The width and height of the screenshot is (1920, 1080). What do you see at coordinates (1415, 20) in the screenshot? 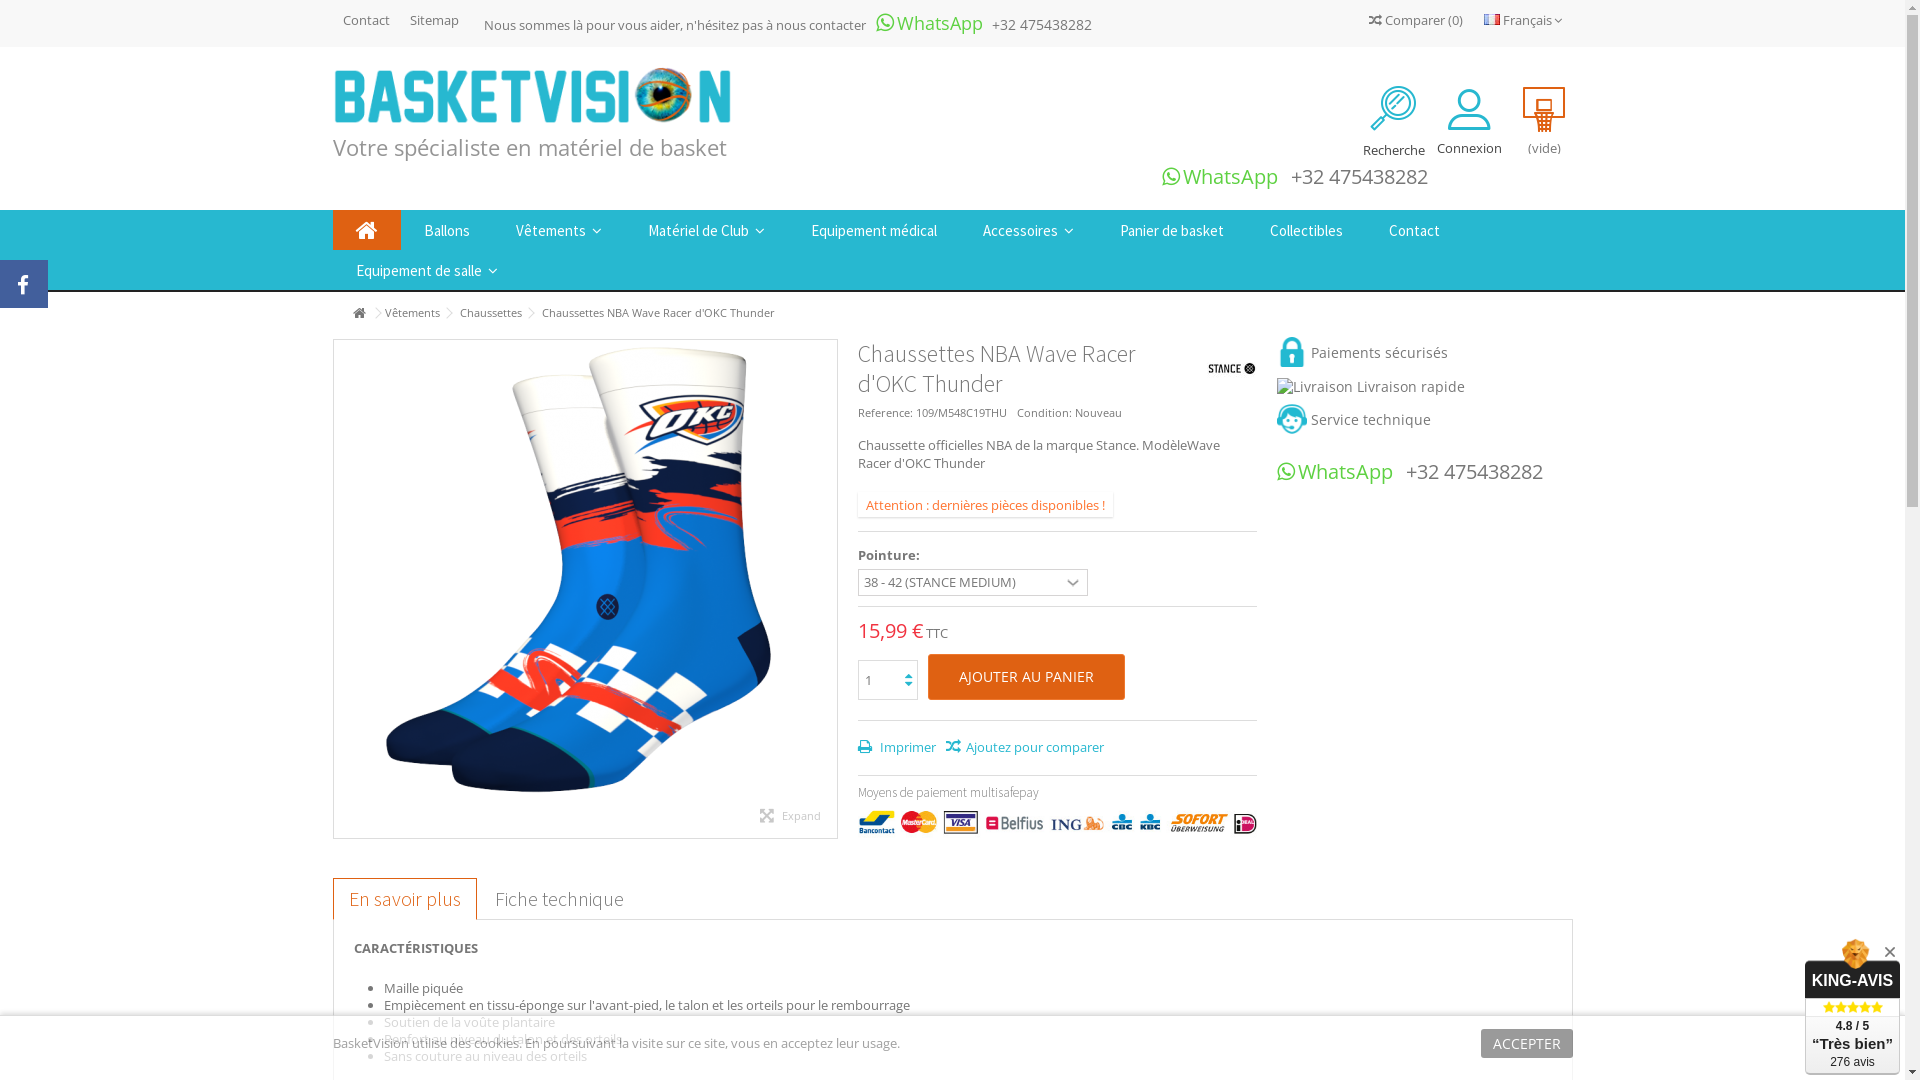
I see `Comparer (0)` at bounding box center [1415, 20].